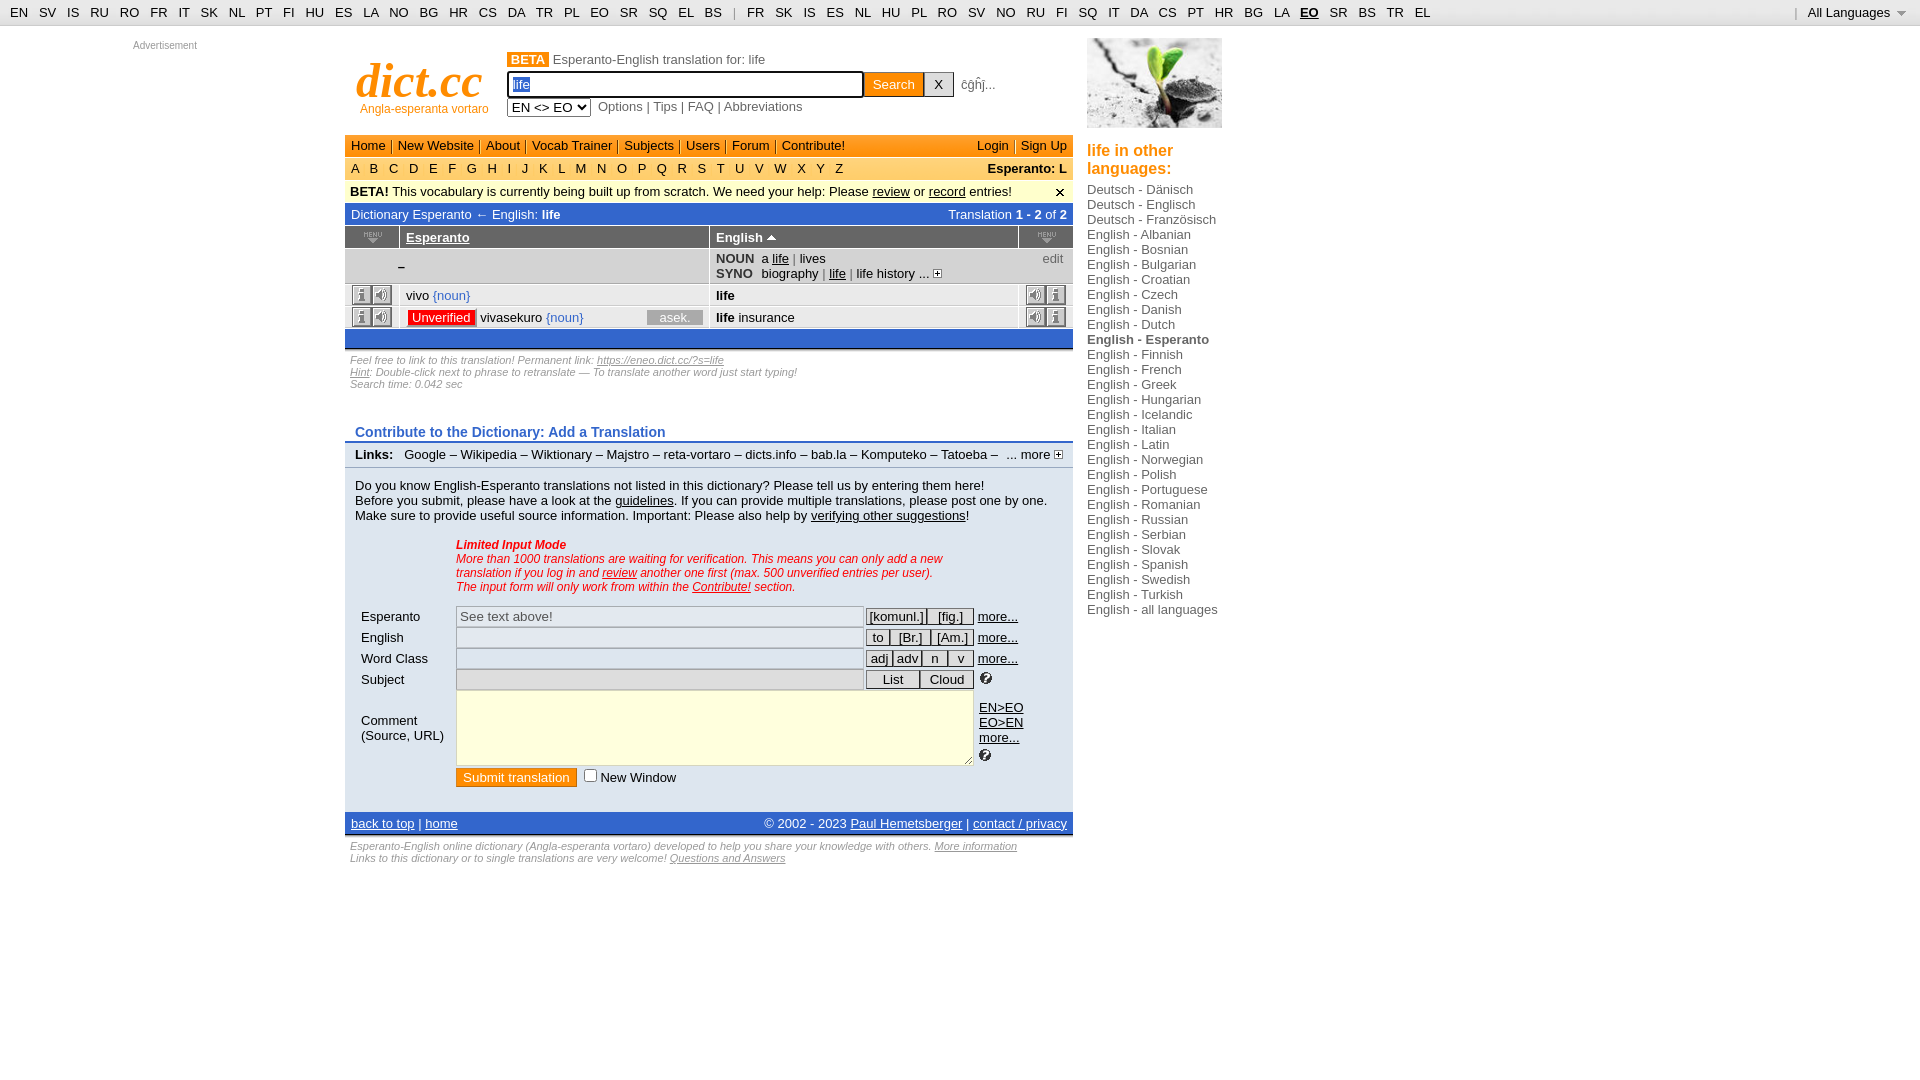  What do you see at coordinates (836, 12) in the screenshot?
I see `ES` at bounding box center [836, 12].